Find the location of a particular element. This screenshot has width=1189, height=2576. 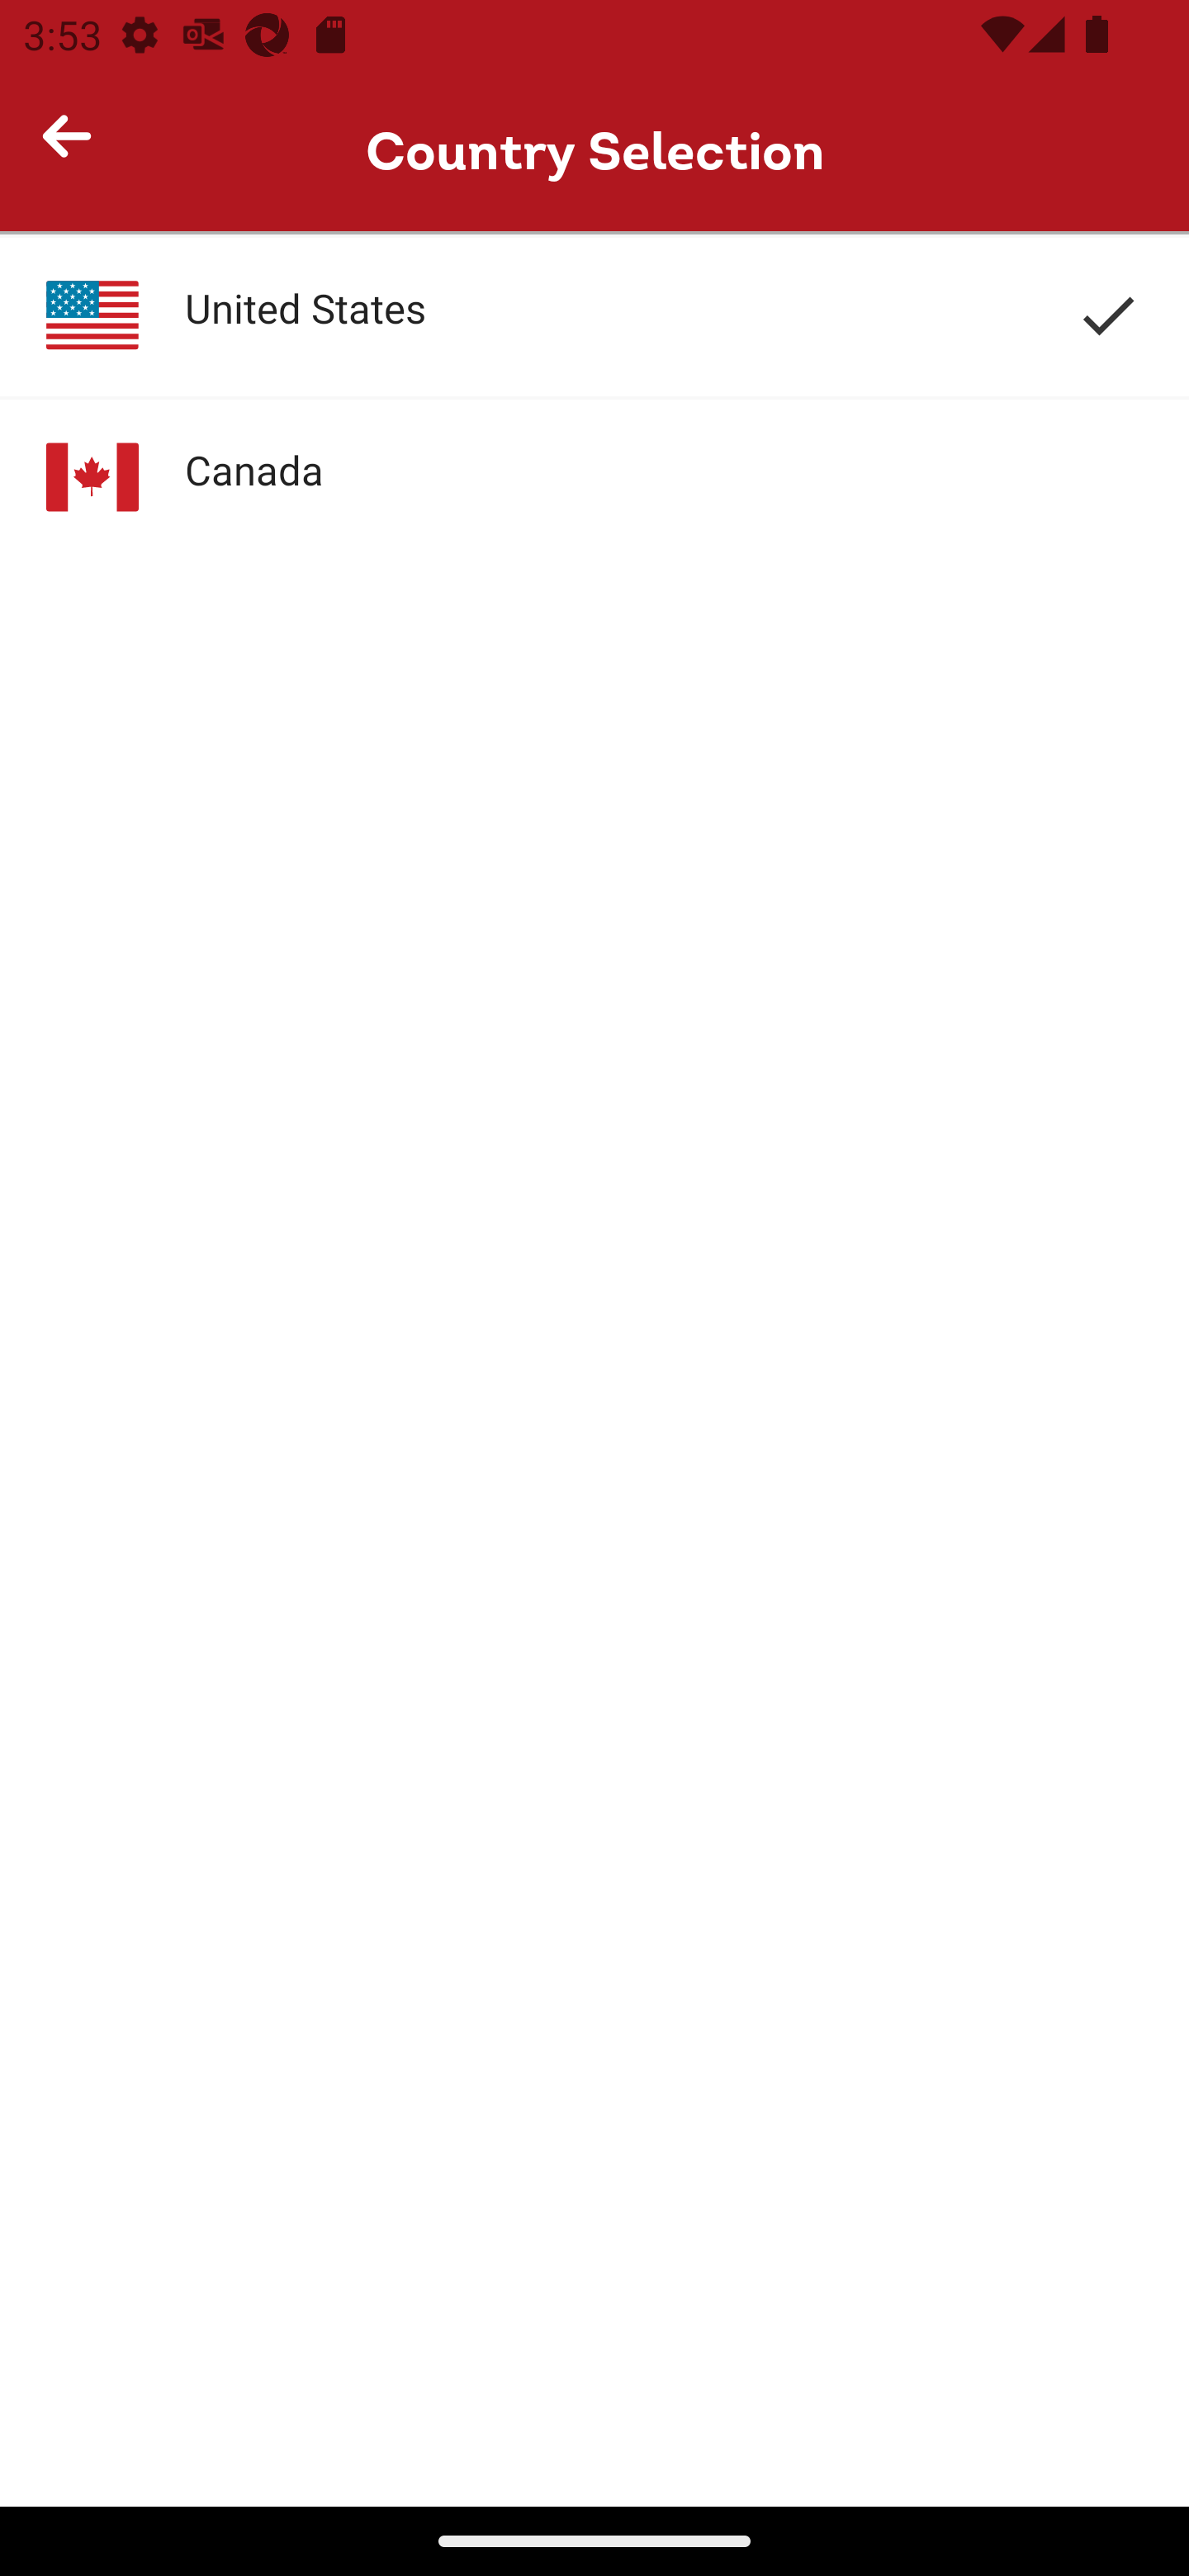

Canada is located at coordinates (594, 477).